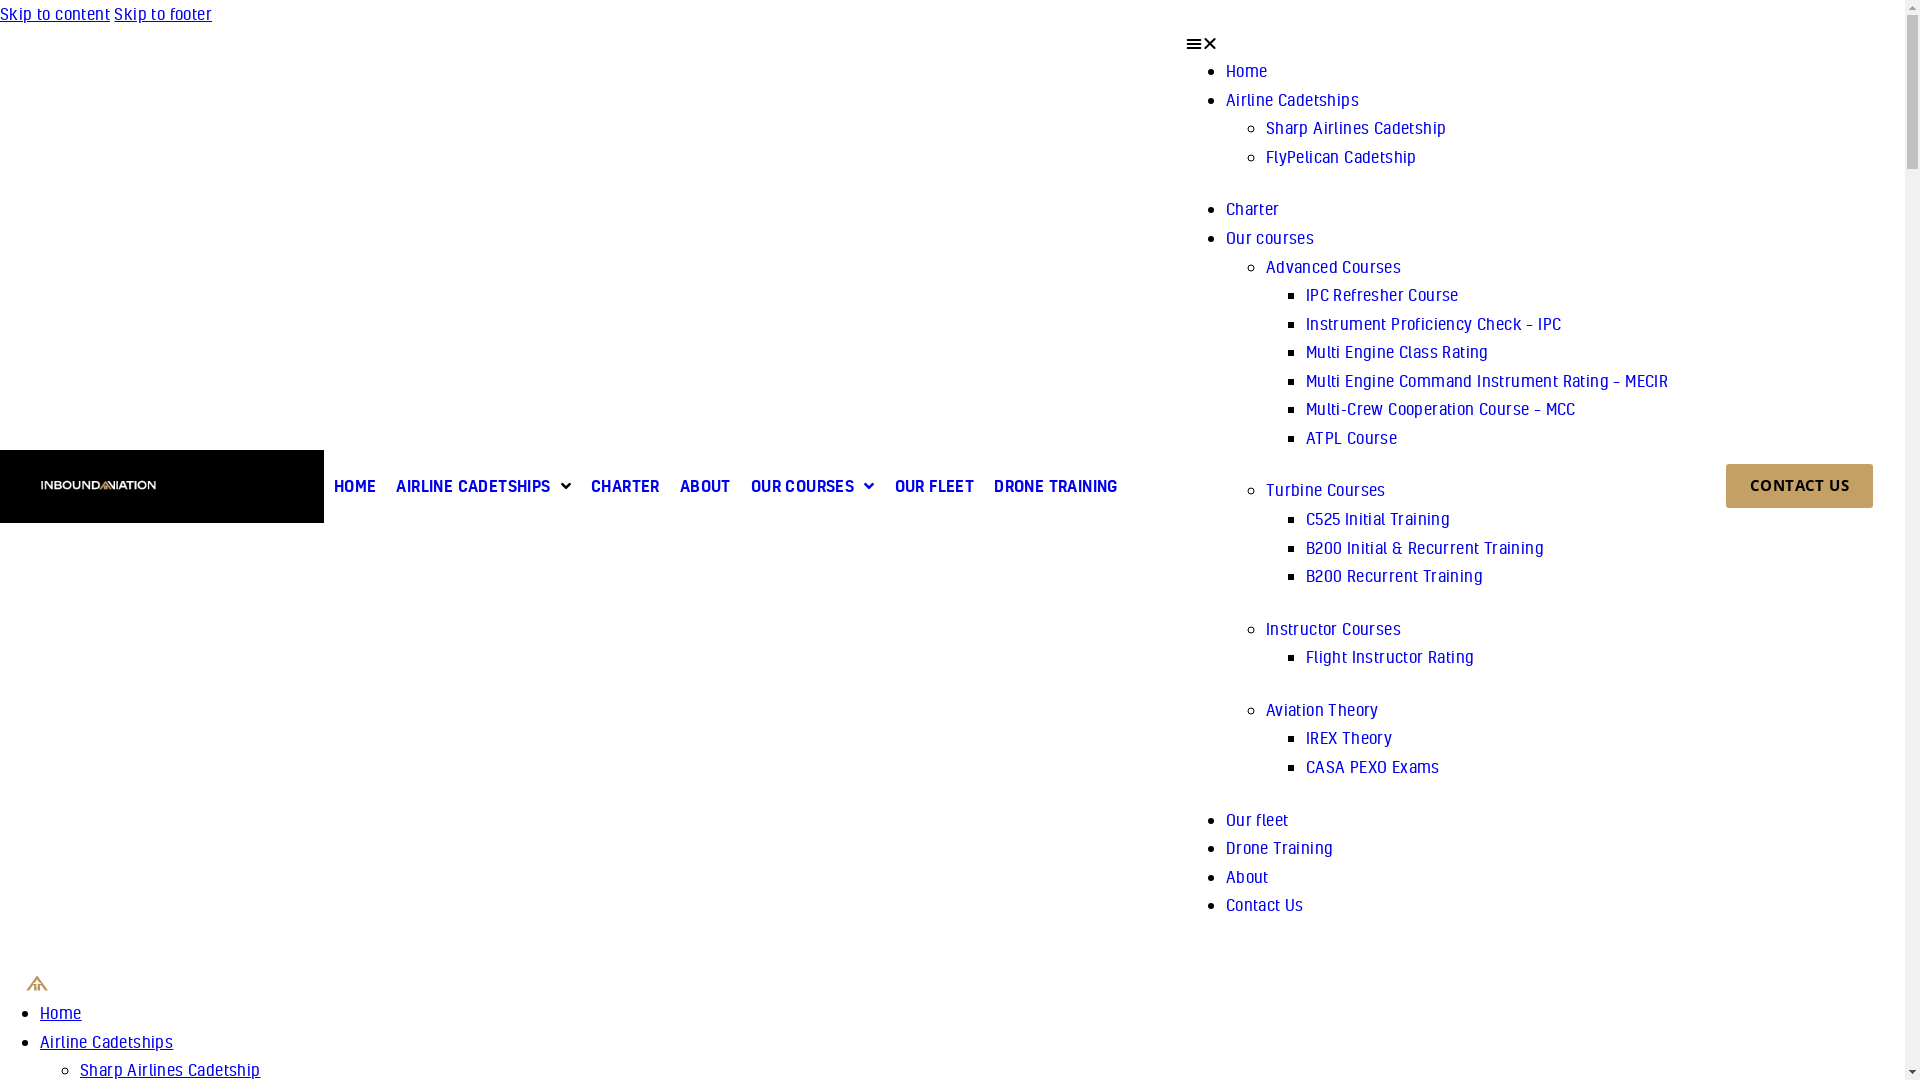 The width and height of the screenshot is (1920, 1080). Describe the element at coordinates (1280, 848) in the screenshot. I see `Drone Training` at that location.